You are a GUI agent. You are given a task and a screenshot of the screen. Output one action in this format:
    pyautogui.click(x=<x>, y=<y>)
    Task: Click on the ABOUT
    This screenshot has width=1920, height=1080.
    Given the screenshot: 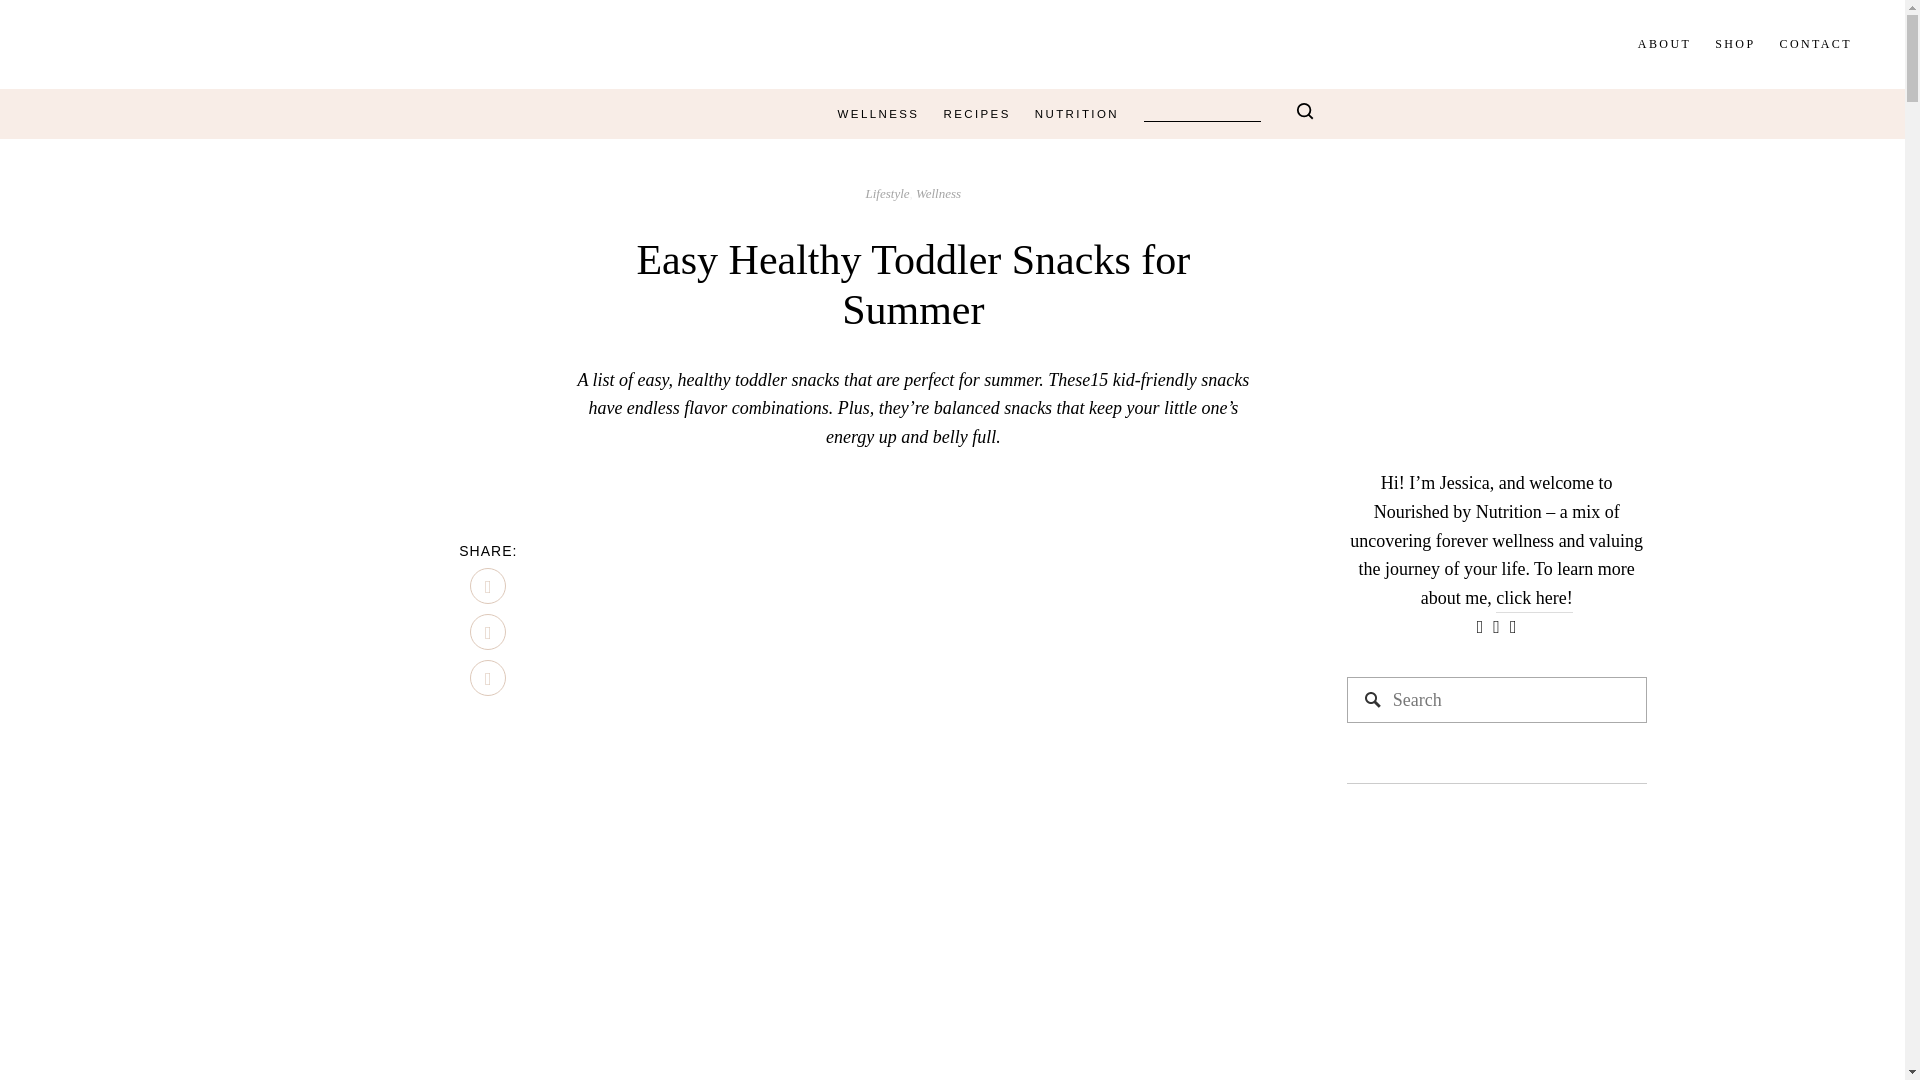 What is the action you would take?
    pyautogui.click(x=1664, y=43)
    